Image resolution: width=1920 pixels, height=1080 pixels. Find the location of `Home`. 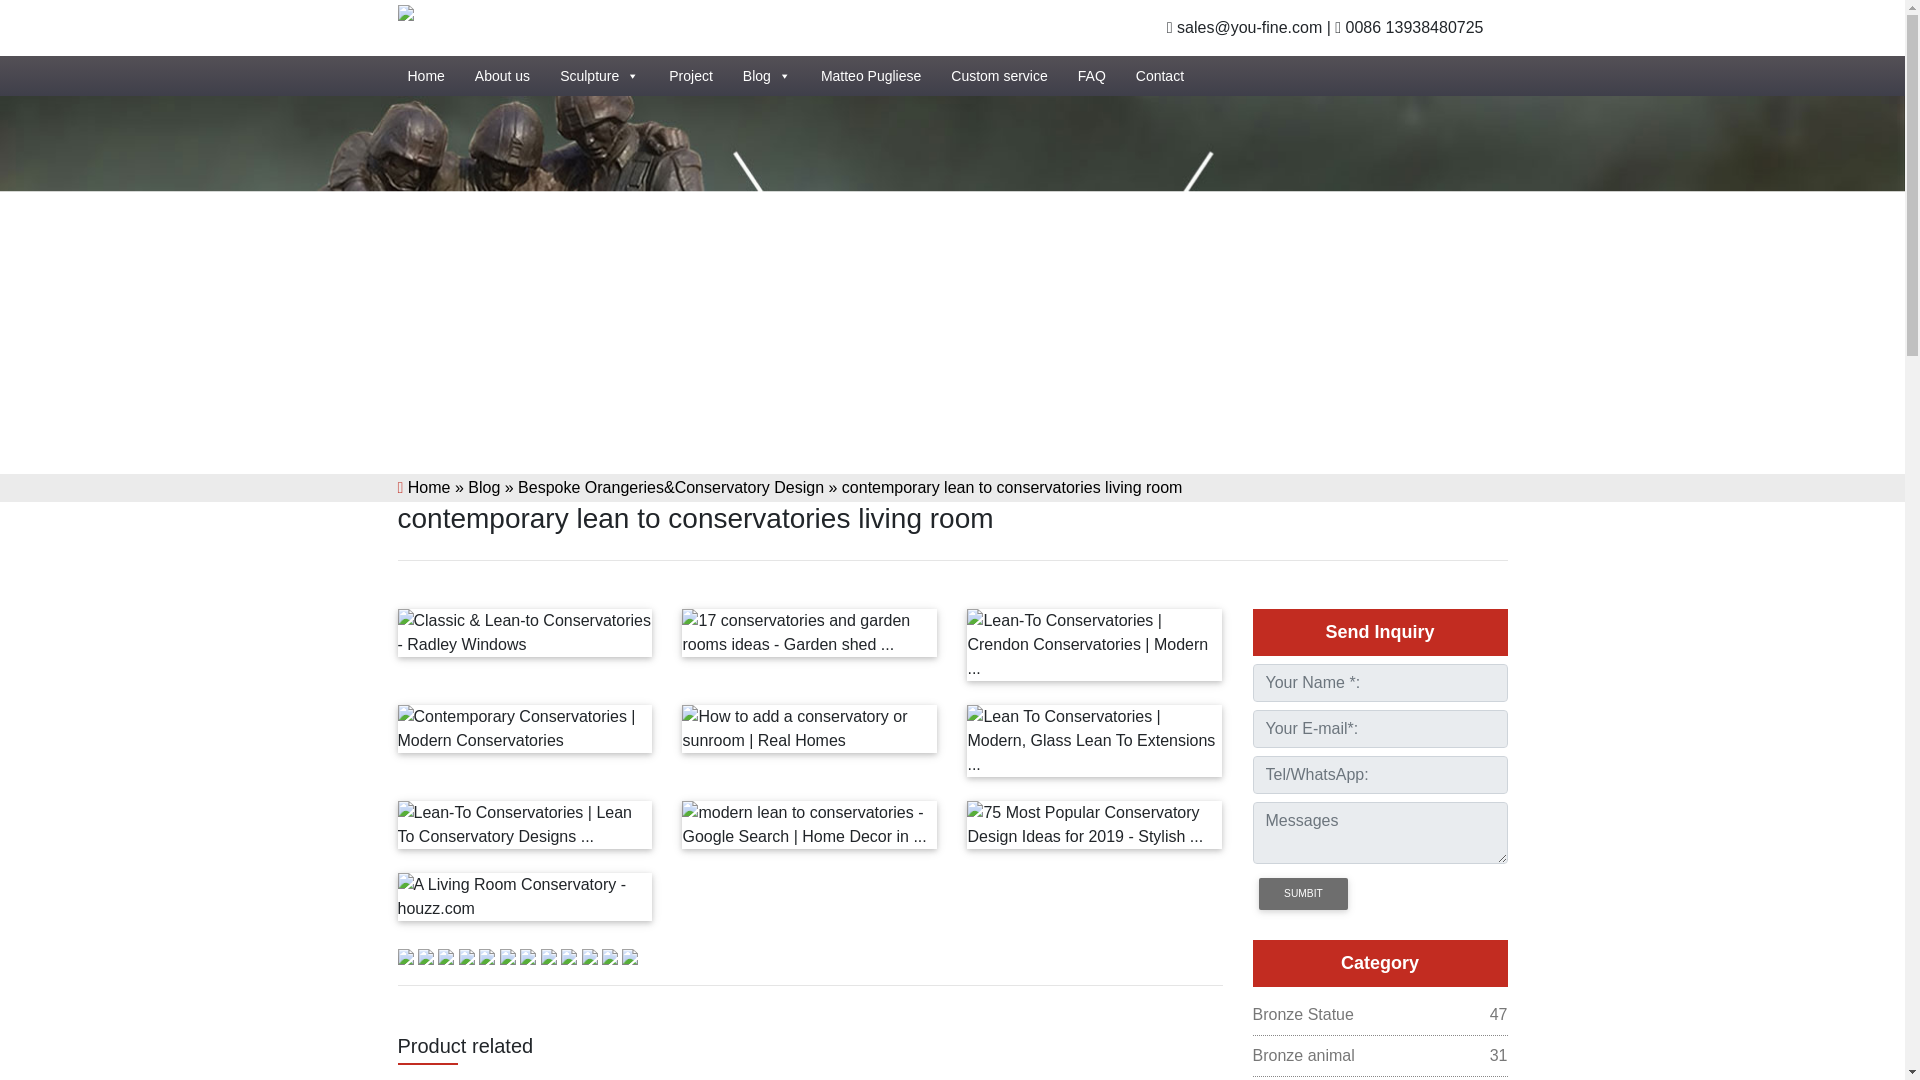

Home is located at coordinates (690, 76).